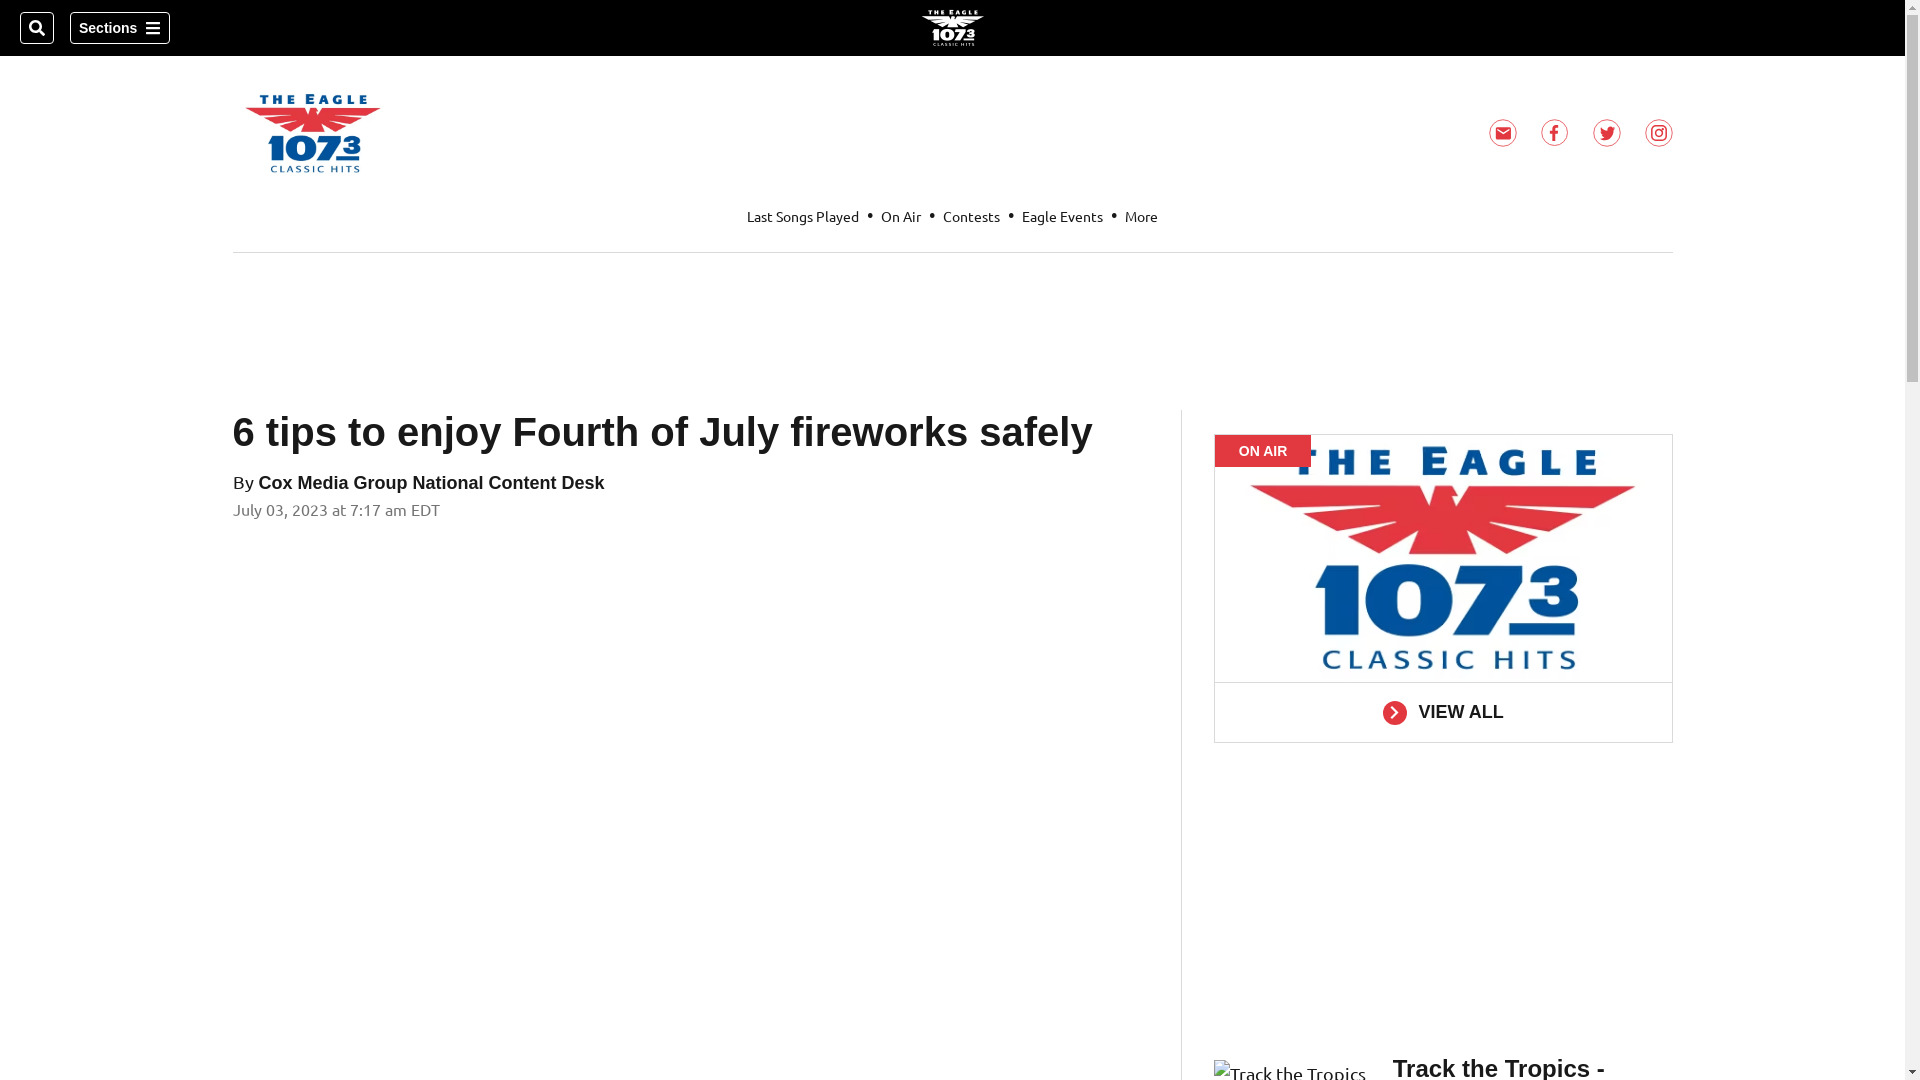  What do you see at coordinates (901, 216) in the screenshot?
I see `On Air` at bounding box center [901, 216].